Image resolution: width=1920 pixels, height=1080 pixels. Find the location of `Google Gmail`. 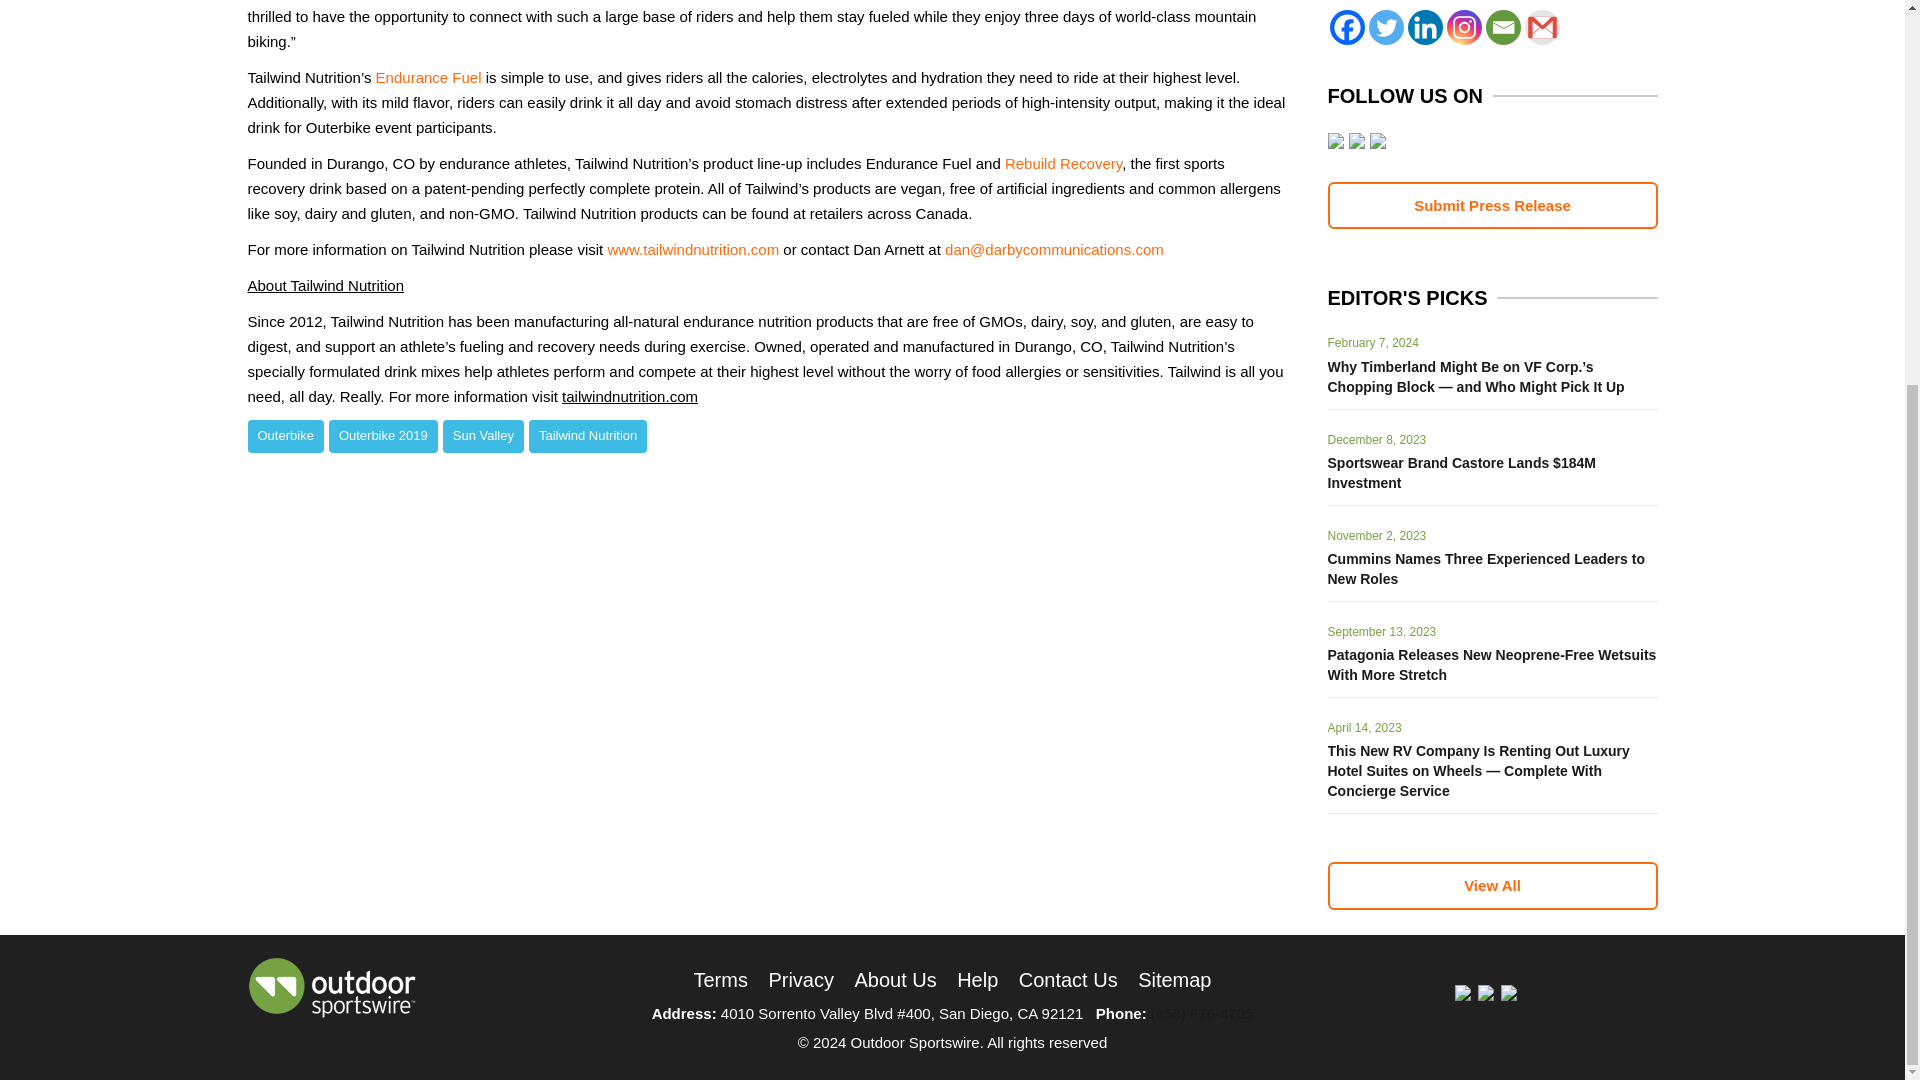

Google Gmail is located at coordinates (1542, 27).